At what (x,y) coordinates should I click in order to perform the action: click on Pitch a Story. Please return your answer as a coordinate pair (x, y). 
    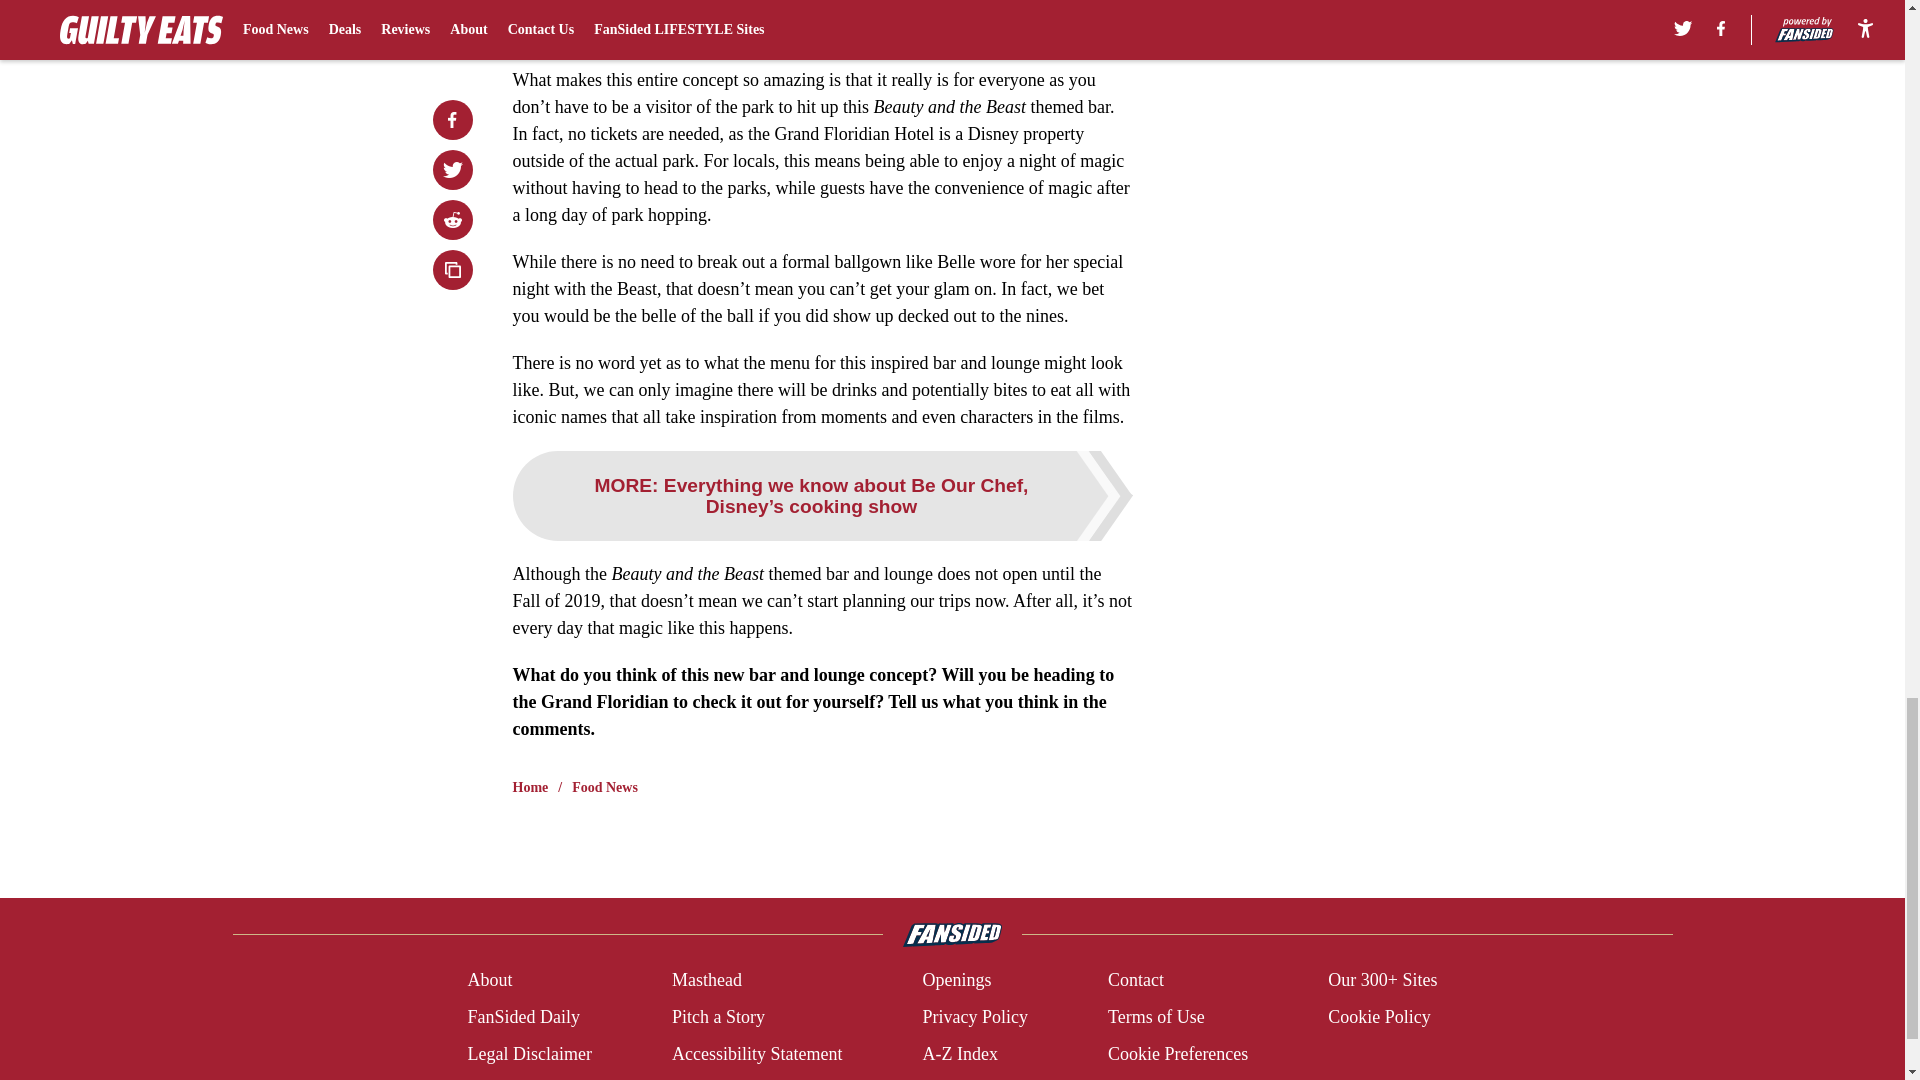
    Looking at the image, I should click on (718, 1018).